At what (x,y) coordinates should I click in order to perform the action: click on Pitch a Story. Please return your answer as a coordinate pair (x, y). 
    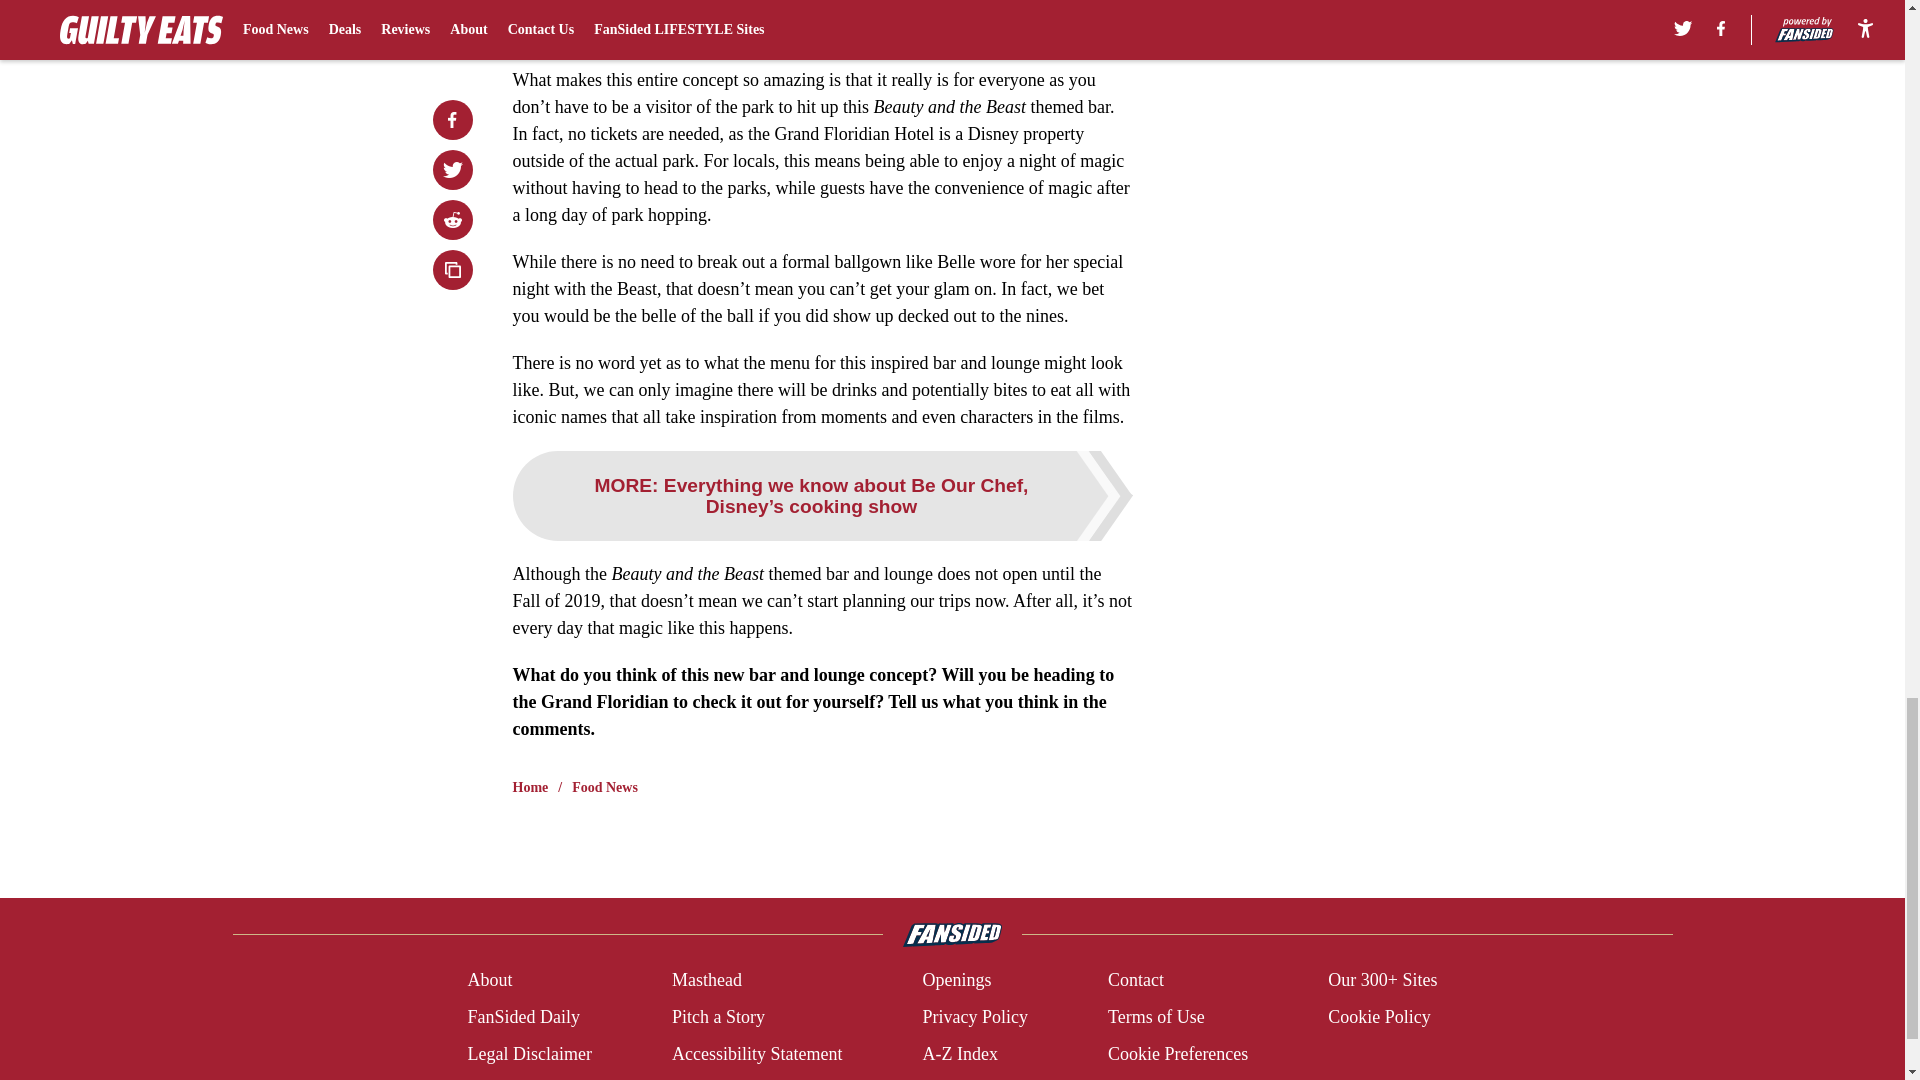
    Looking at the image, I should click on (718, 1018).